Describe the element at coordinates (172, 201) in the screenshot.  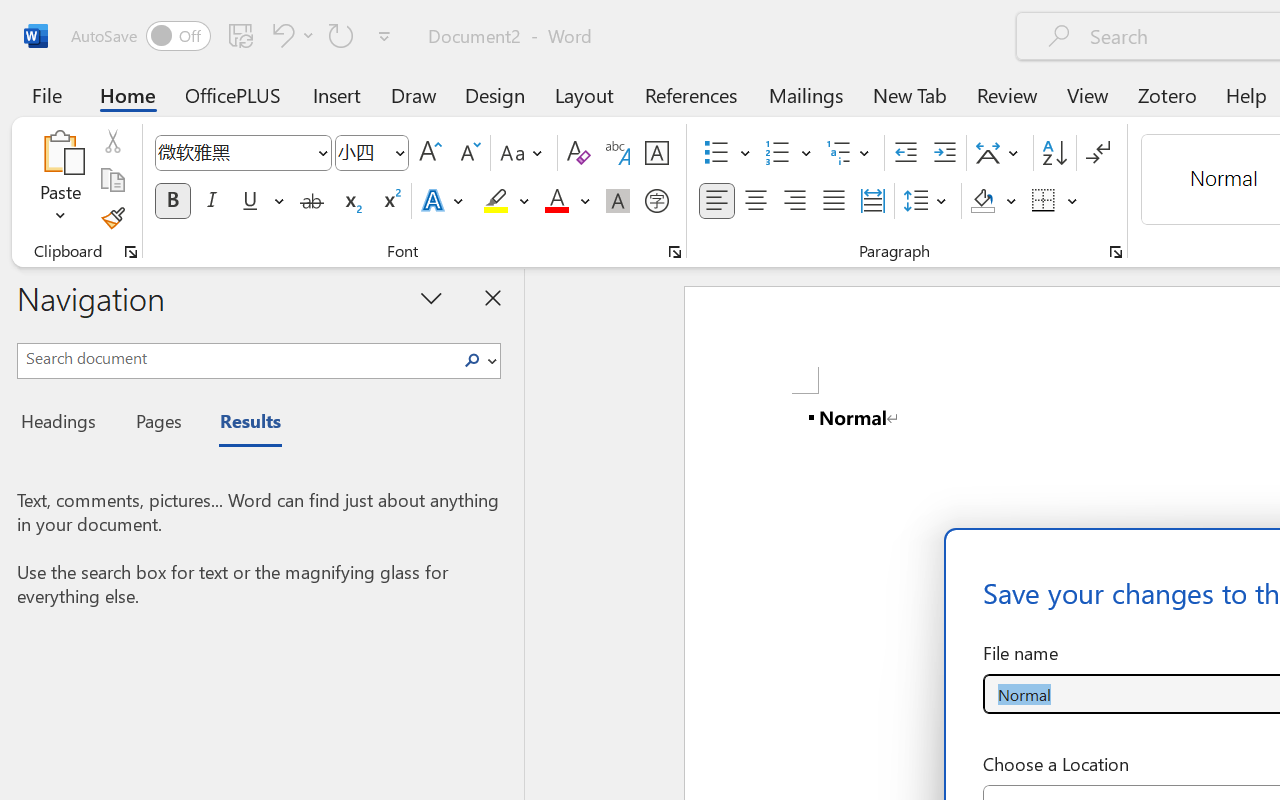
I see `Bold` at that location.